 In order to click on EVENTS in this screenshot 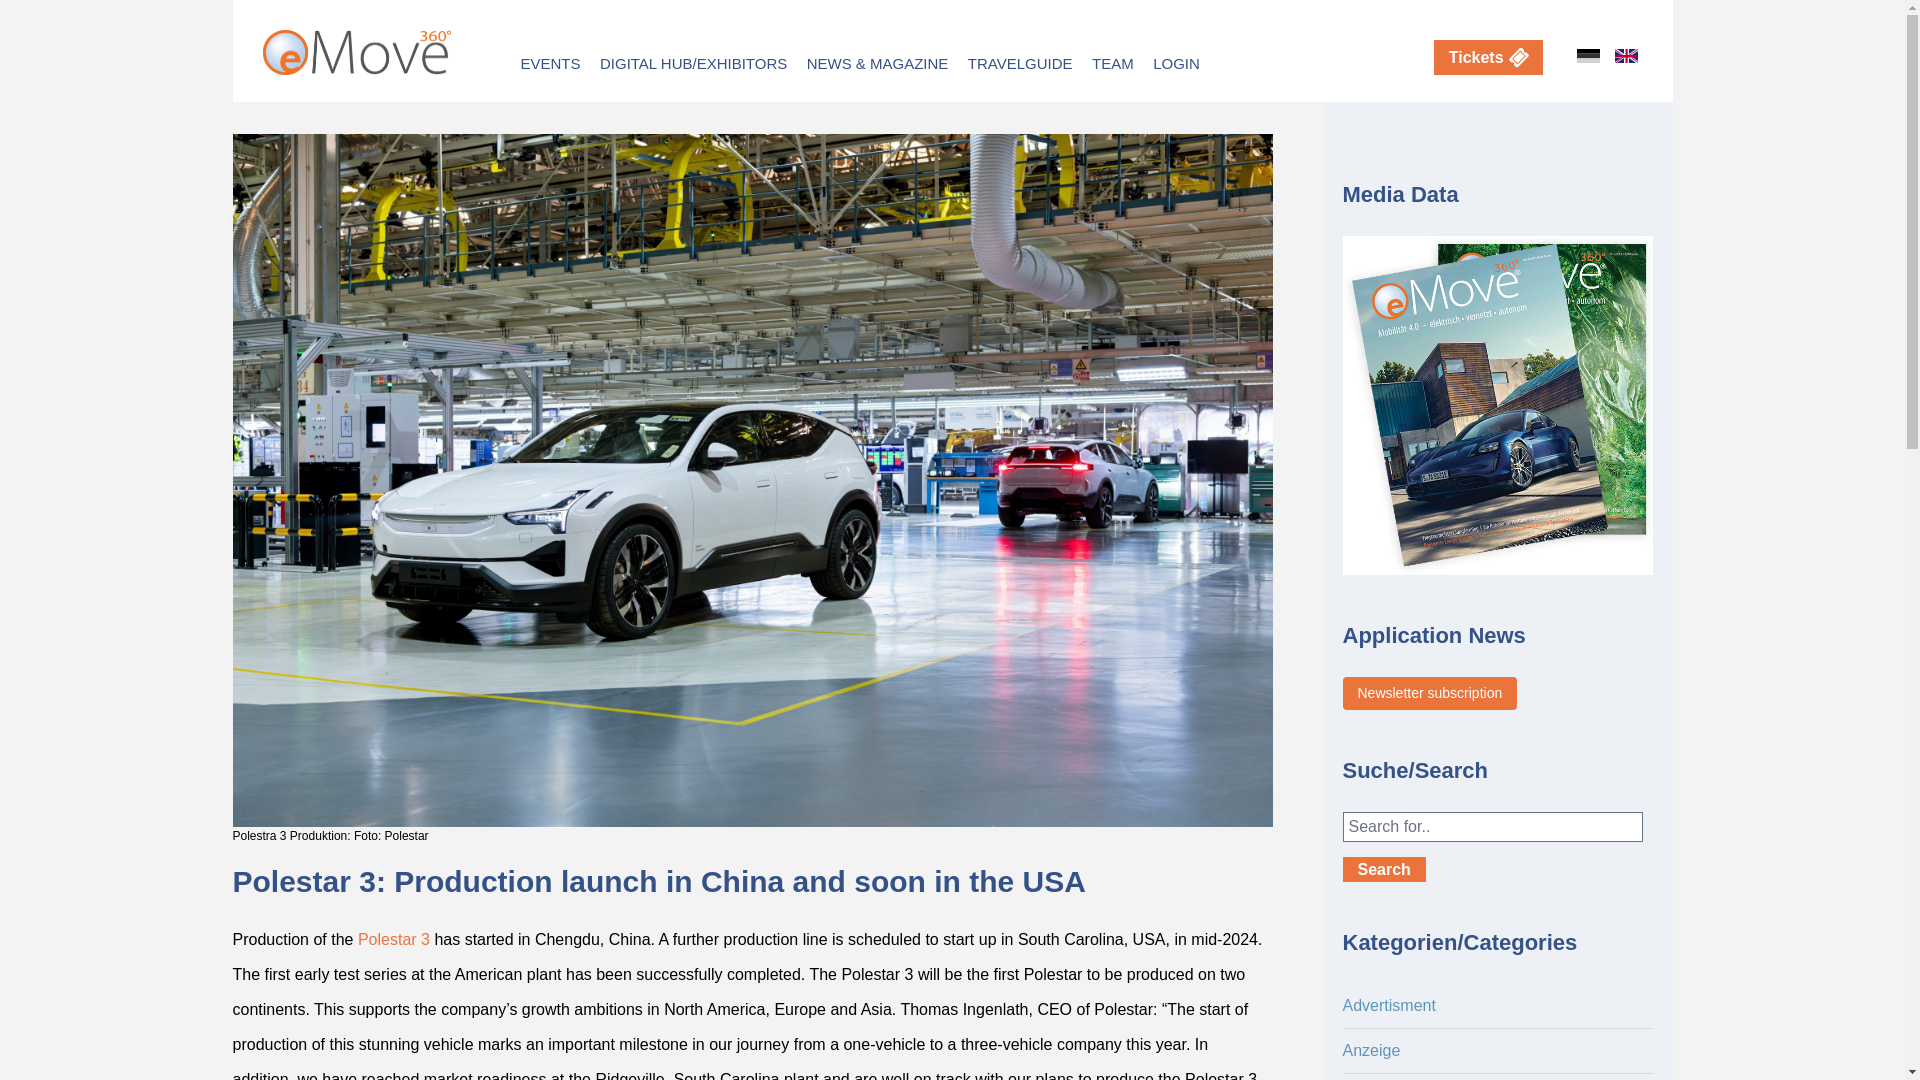, I will do `click(550, 64)`.